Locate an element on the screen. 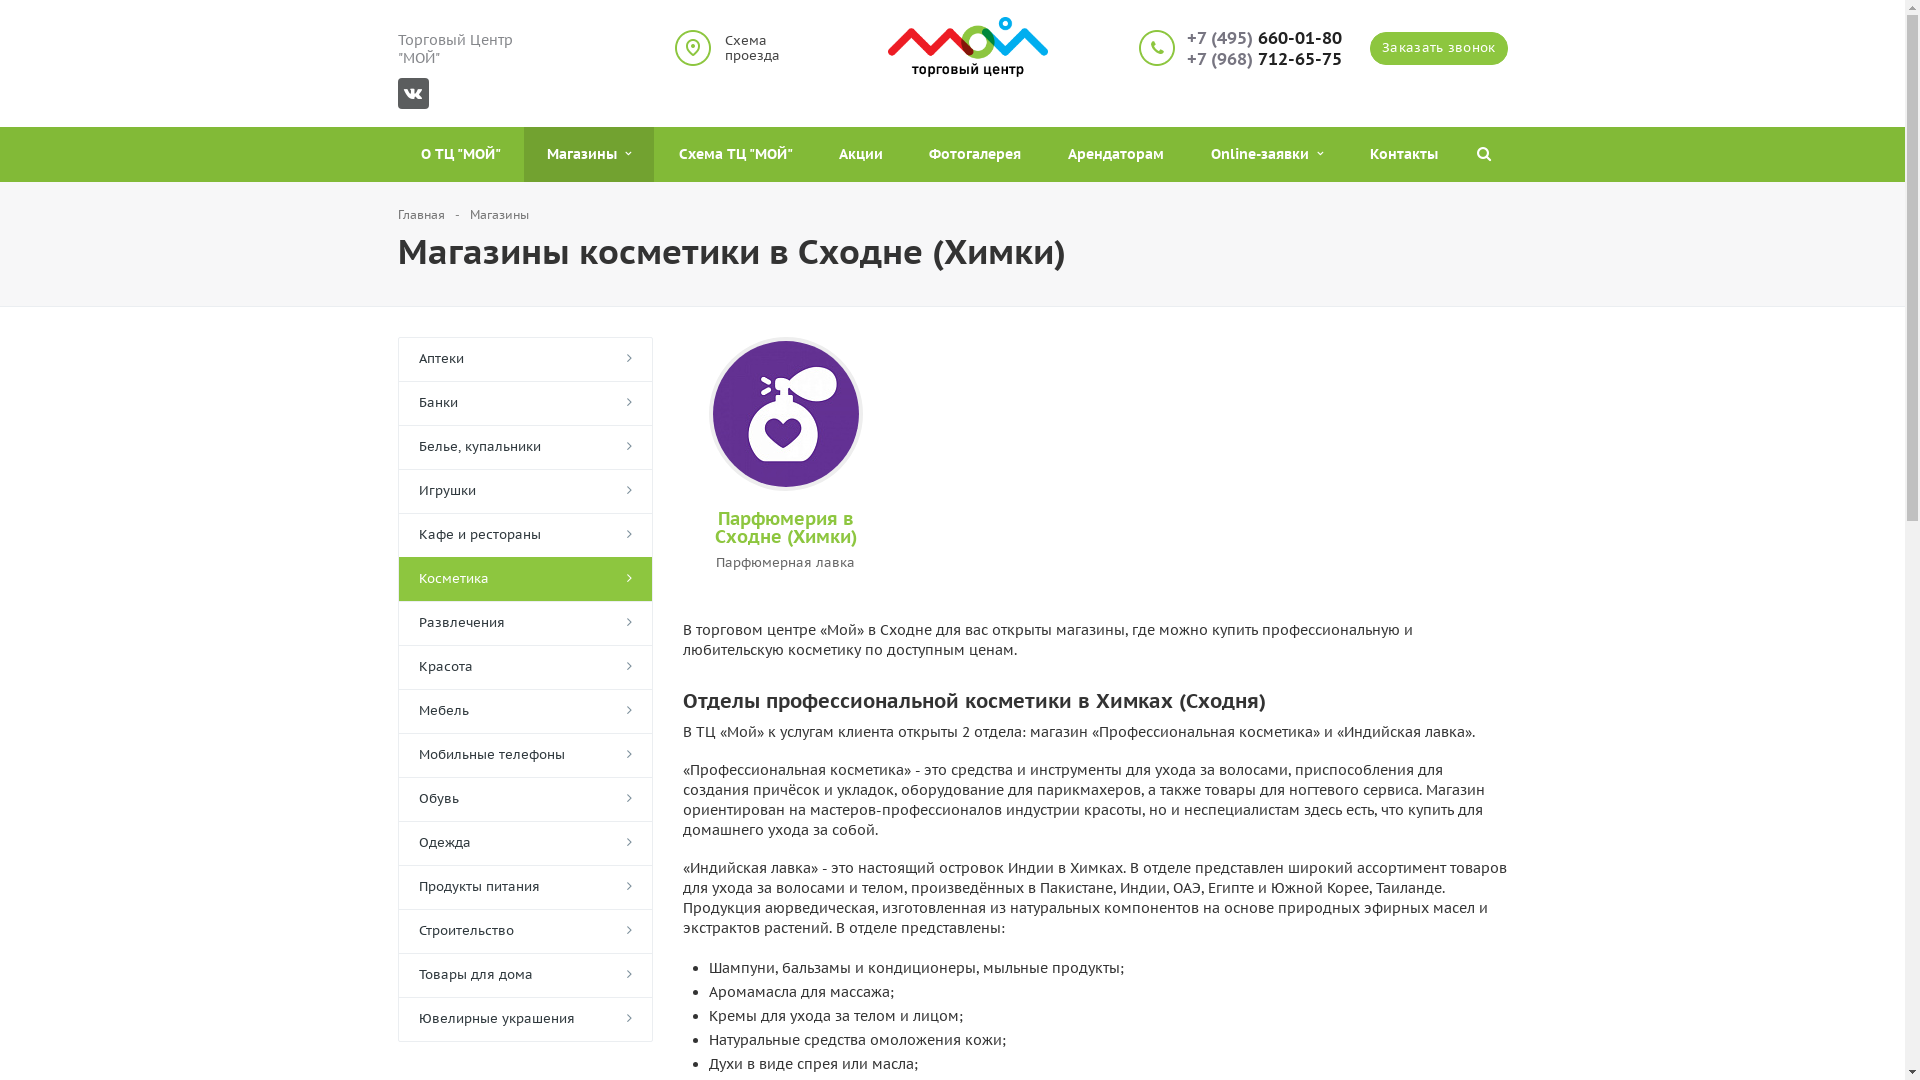 Image resolution: width=1920 pixels, height=1080 pixels. +7 (968) 712-65-75 is located at coordinates (1264, 60).